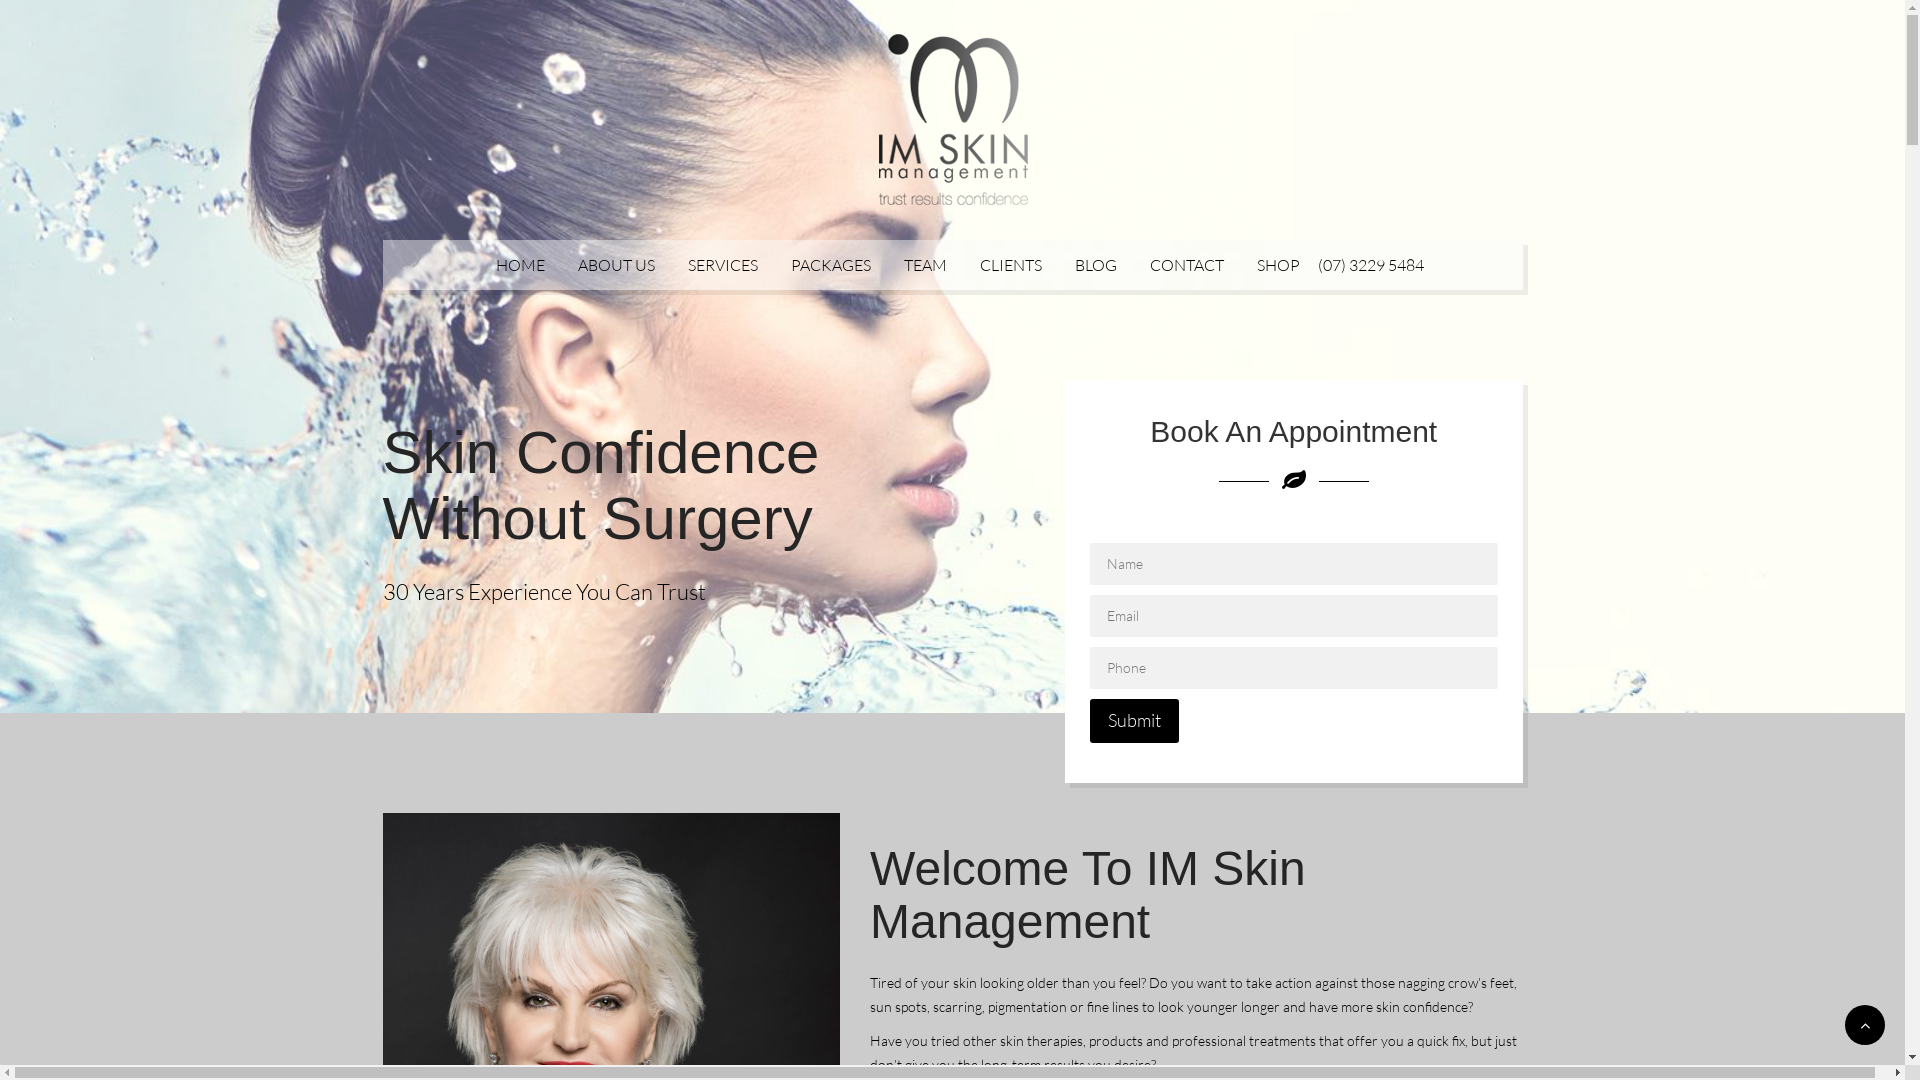 The image size is (1920, 1080). What do you see at coordinates (616, 265) in the screenshot?
I see `ABOUT US` at bounding box center [616, 265].